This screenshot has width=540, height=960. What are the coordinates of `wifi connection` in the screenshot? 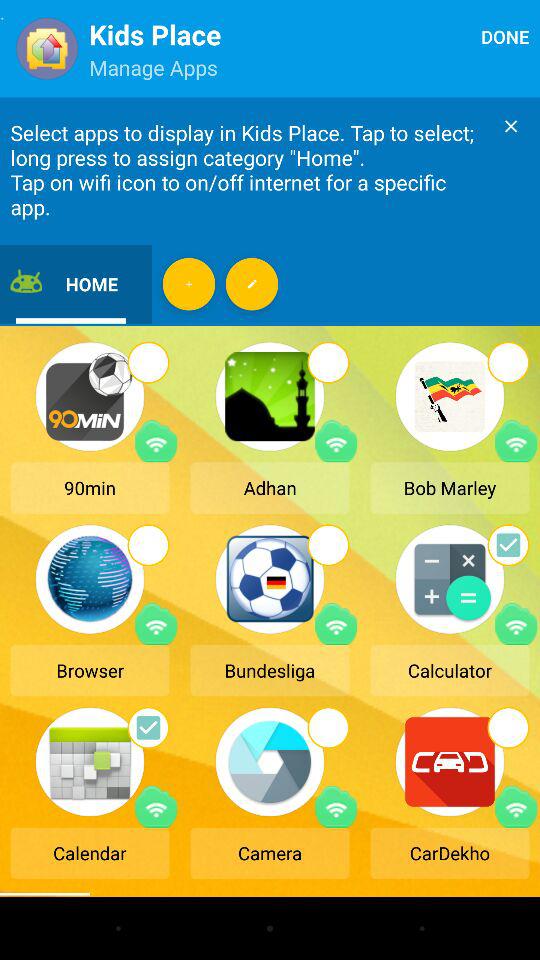 It's located at (156, 806).